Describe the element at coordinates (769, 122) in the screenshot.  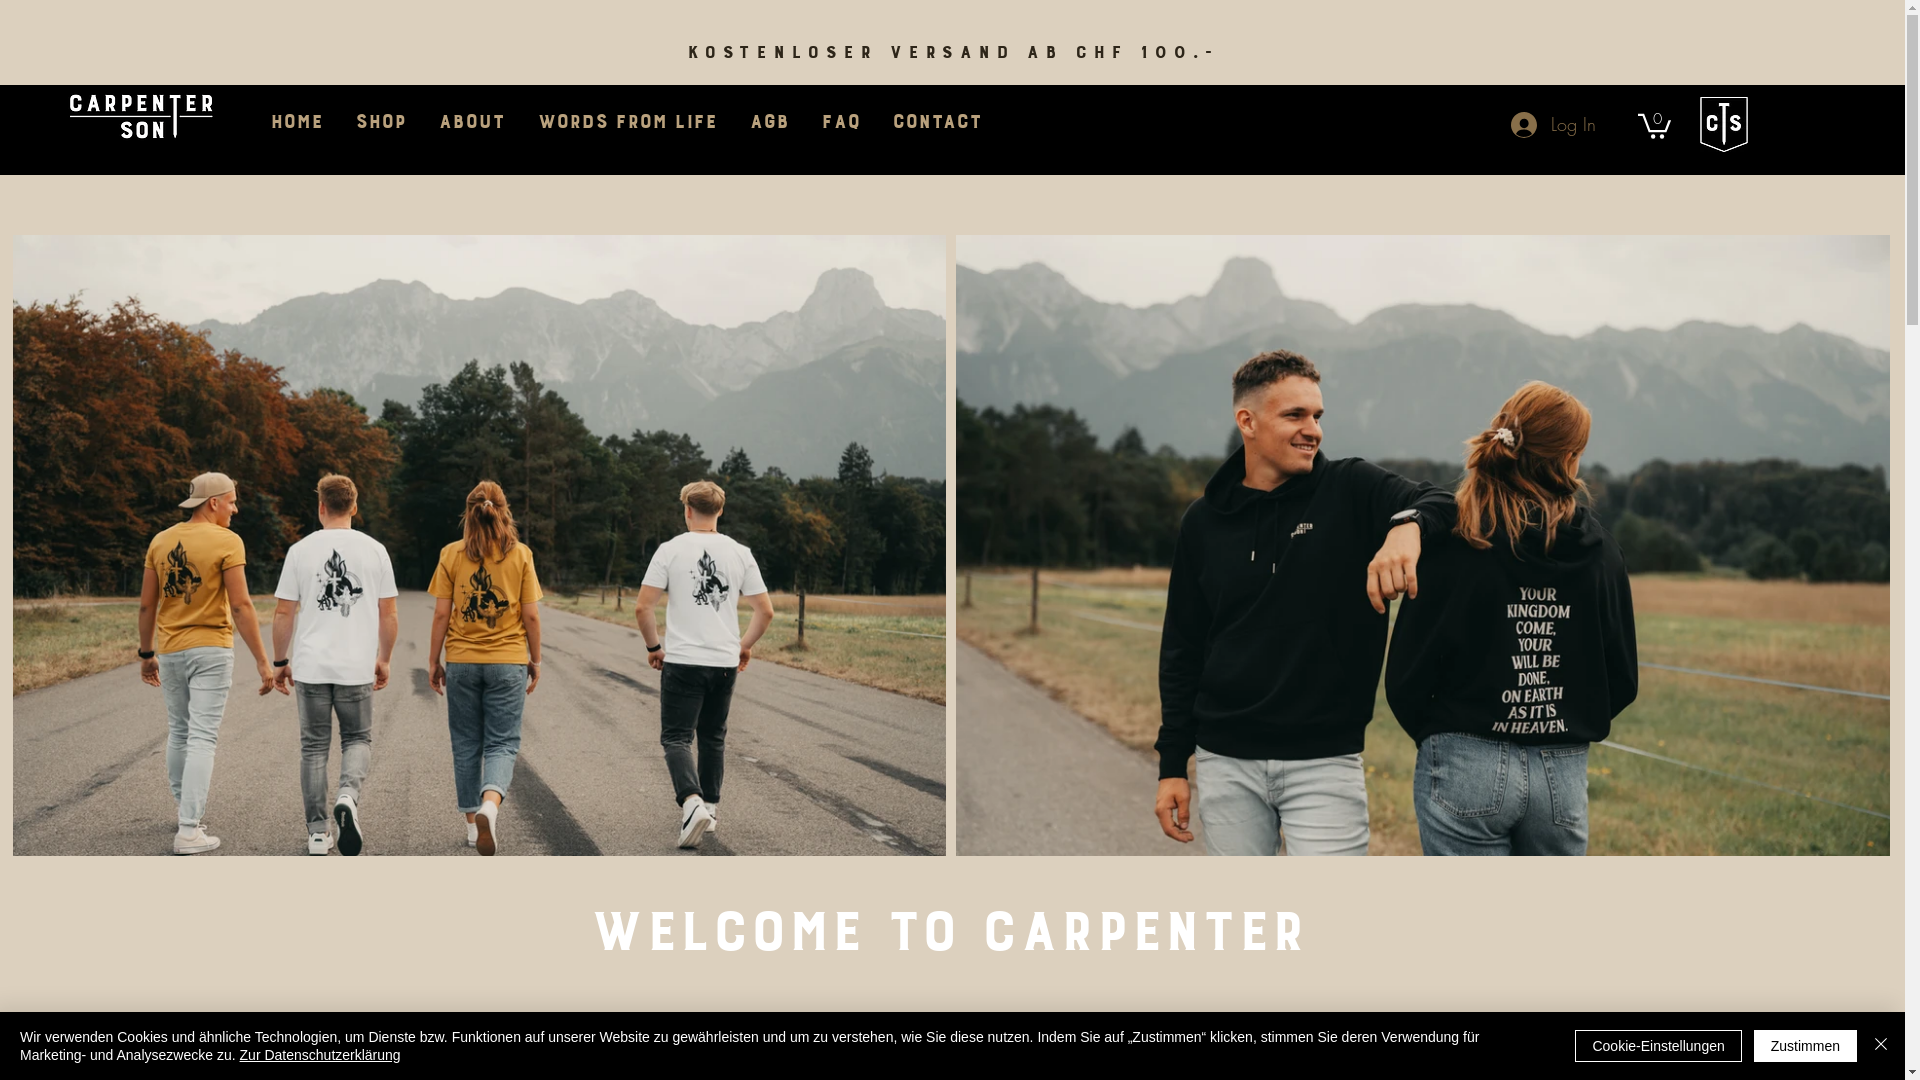
I see `AGB` at that location.